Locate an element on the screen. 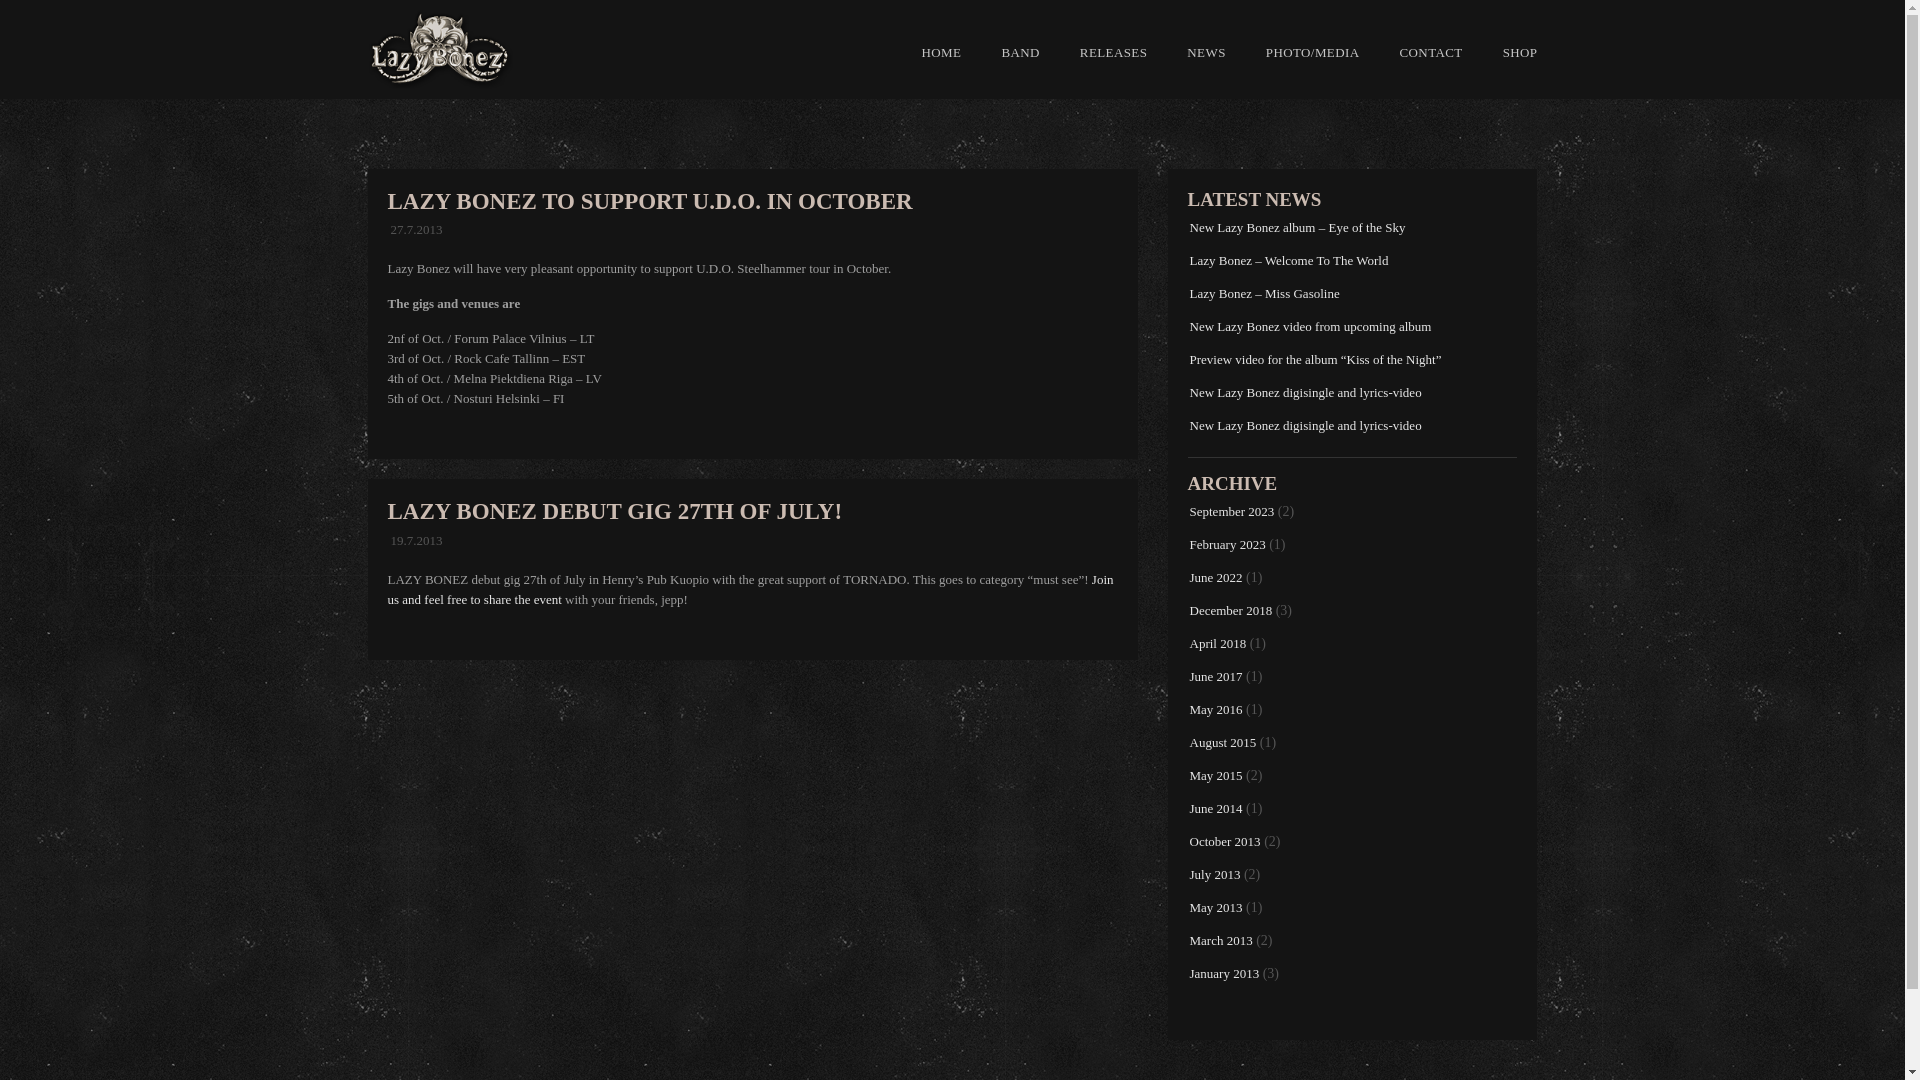 Image resolution: width=1920 pixels, height=1080 pixels. January 2013 is located at coordinates (1224, 972).